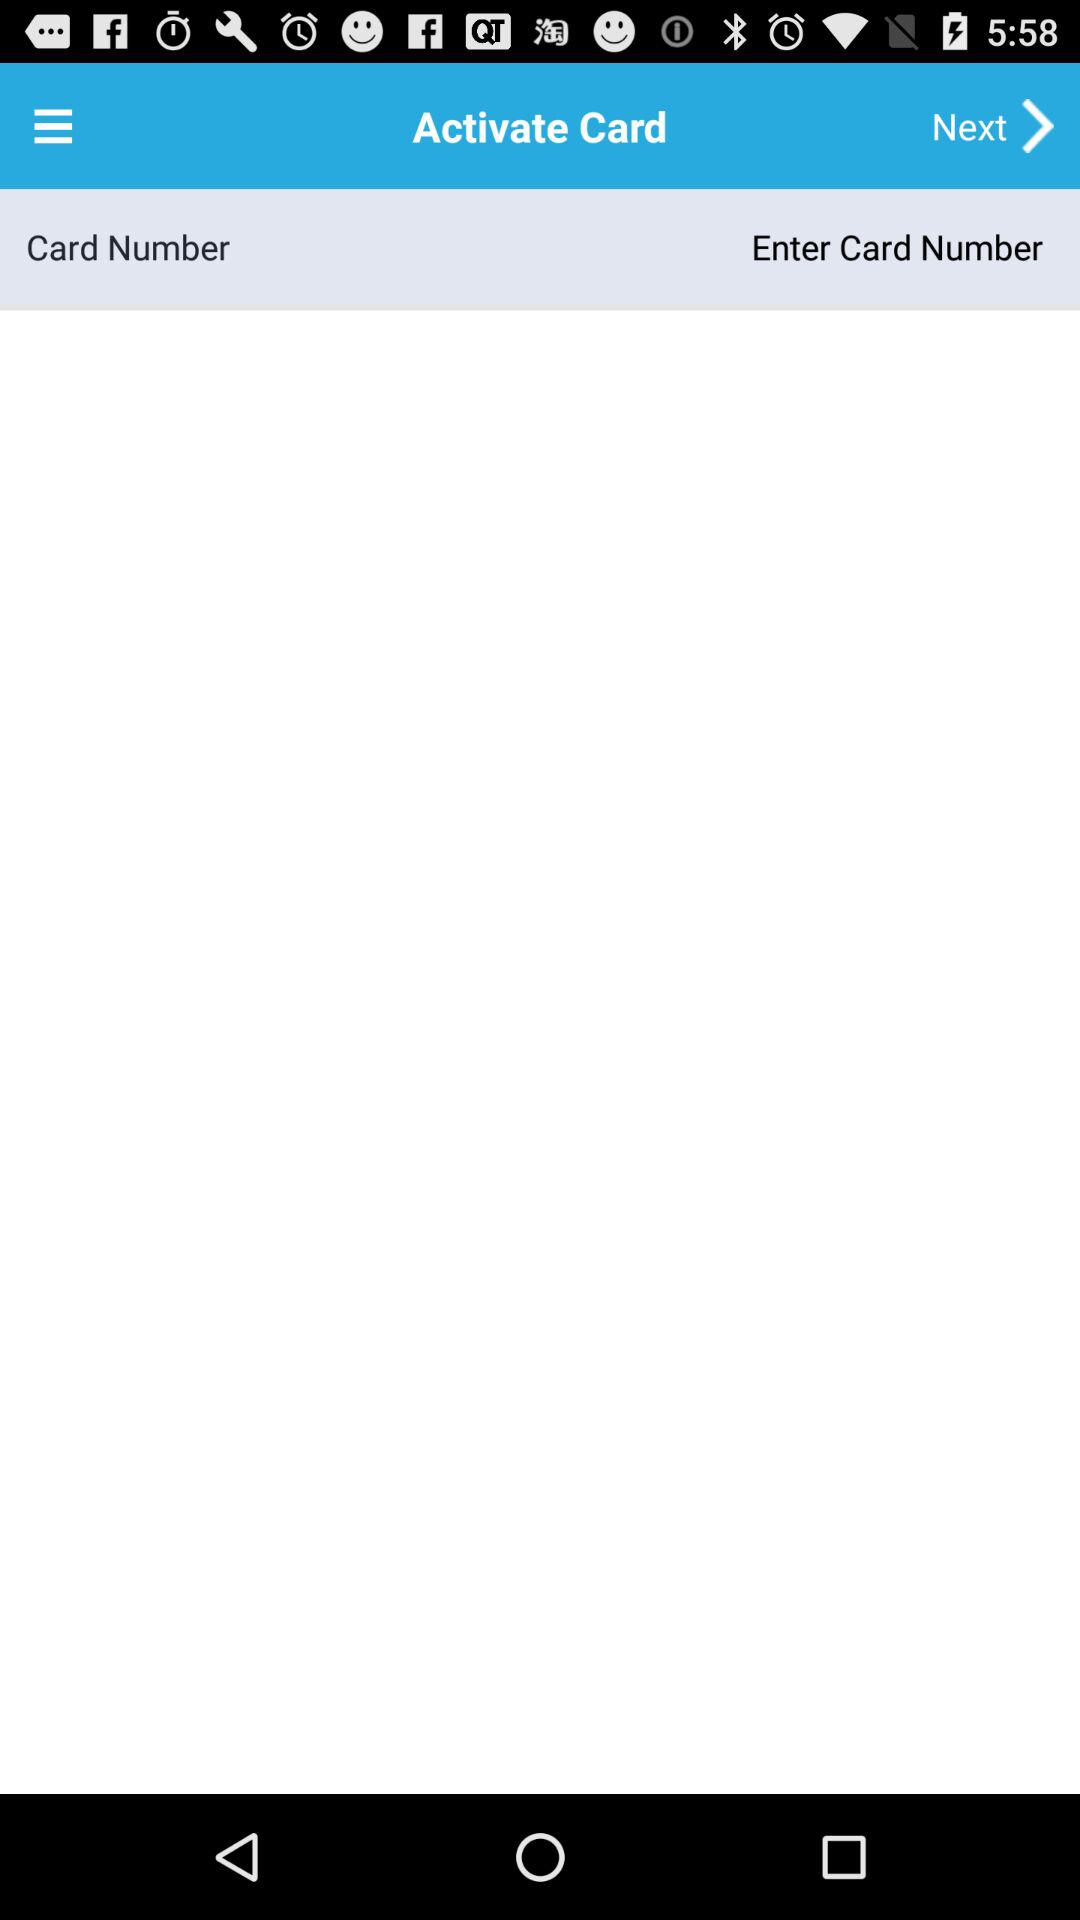 This screenshot has width=1080, height=1920. Describe the element at coordinates (642, 246) in the screenshot. I see `tap the item next to card number icon` at that location.